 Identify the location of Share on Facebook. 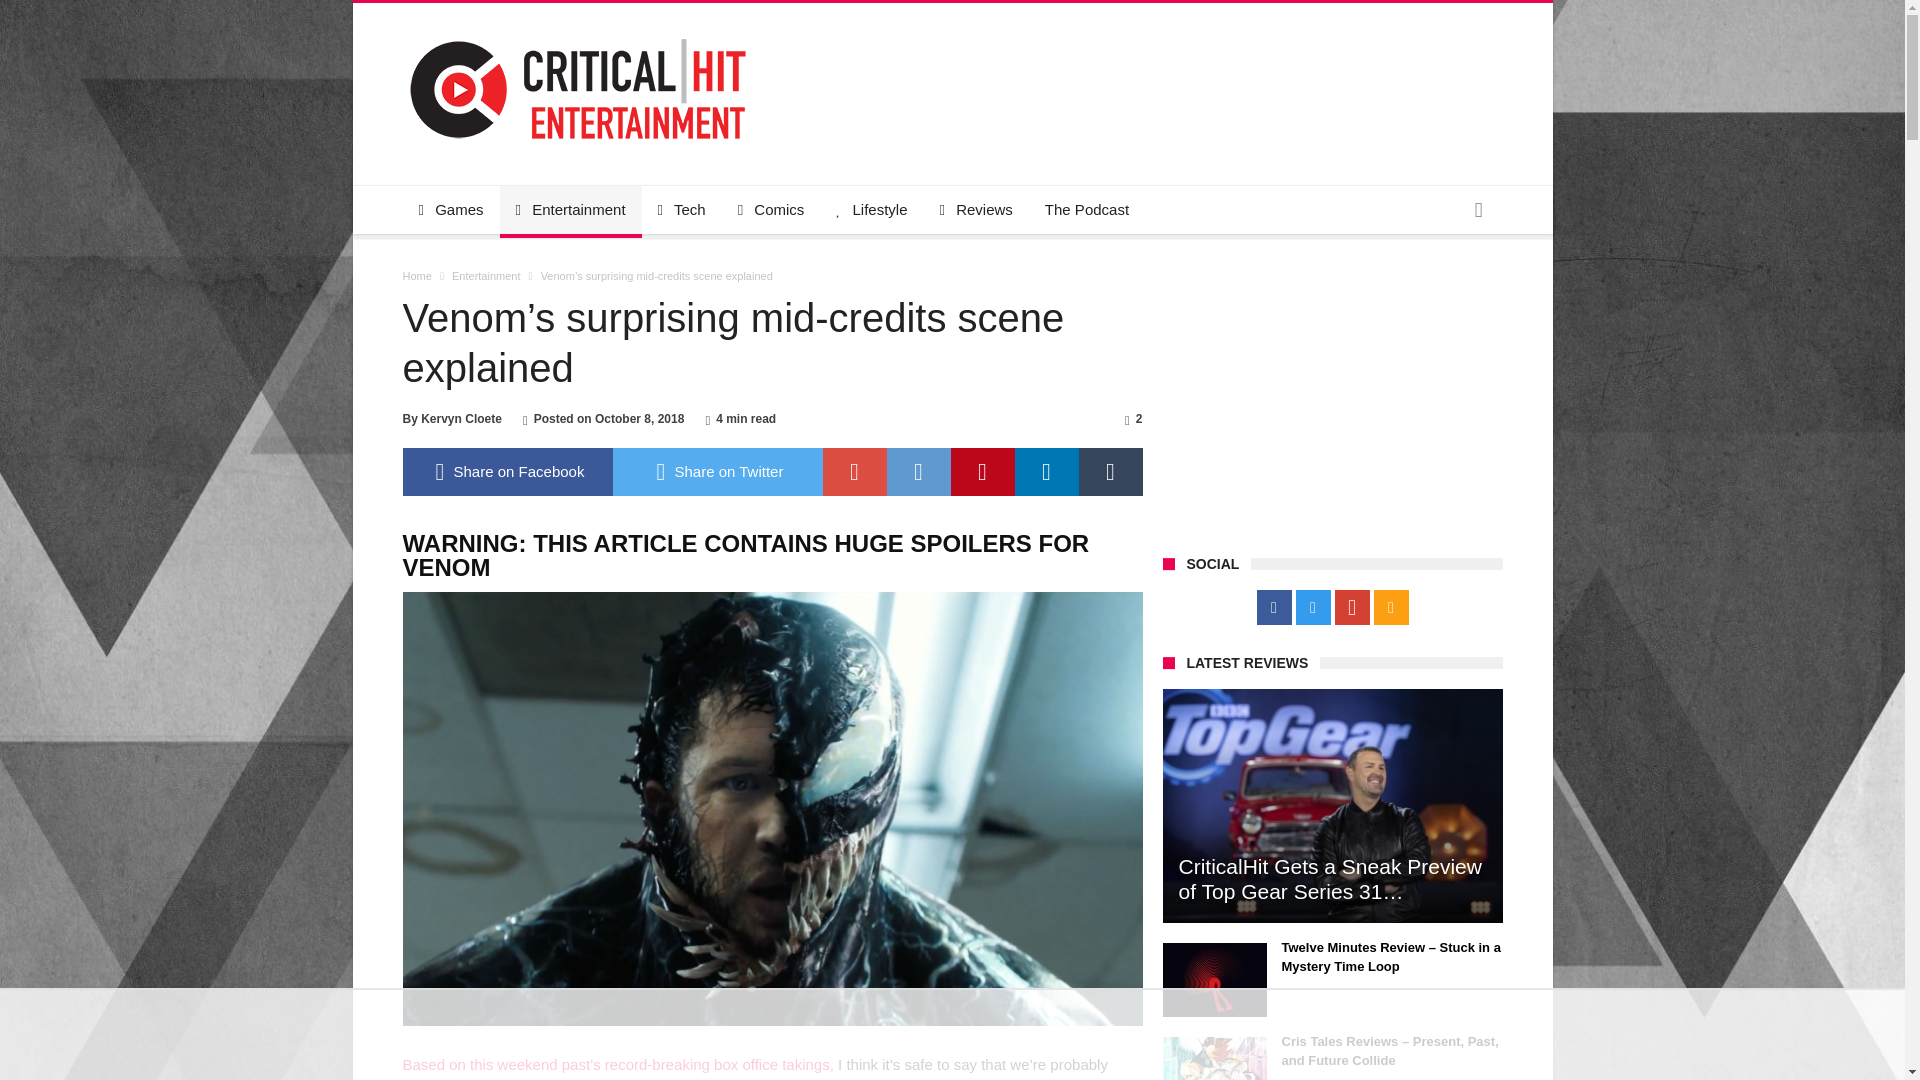
(506, 472).